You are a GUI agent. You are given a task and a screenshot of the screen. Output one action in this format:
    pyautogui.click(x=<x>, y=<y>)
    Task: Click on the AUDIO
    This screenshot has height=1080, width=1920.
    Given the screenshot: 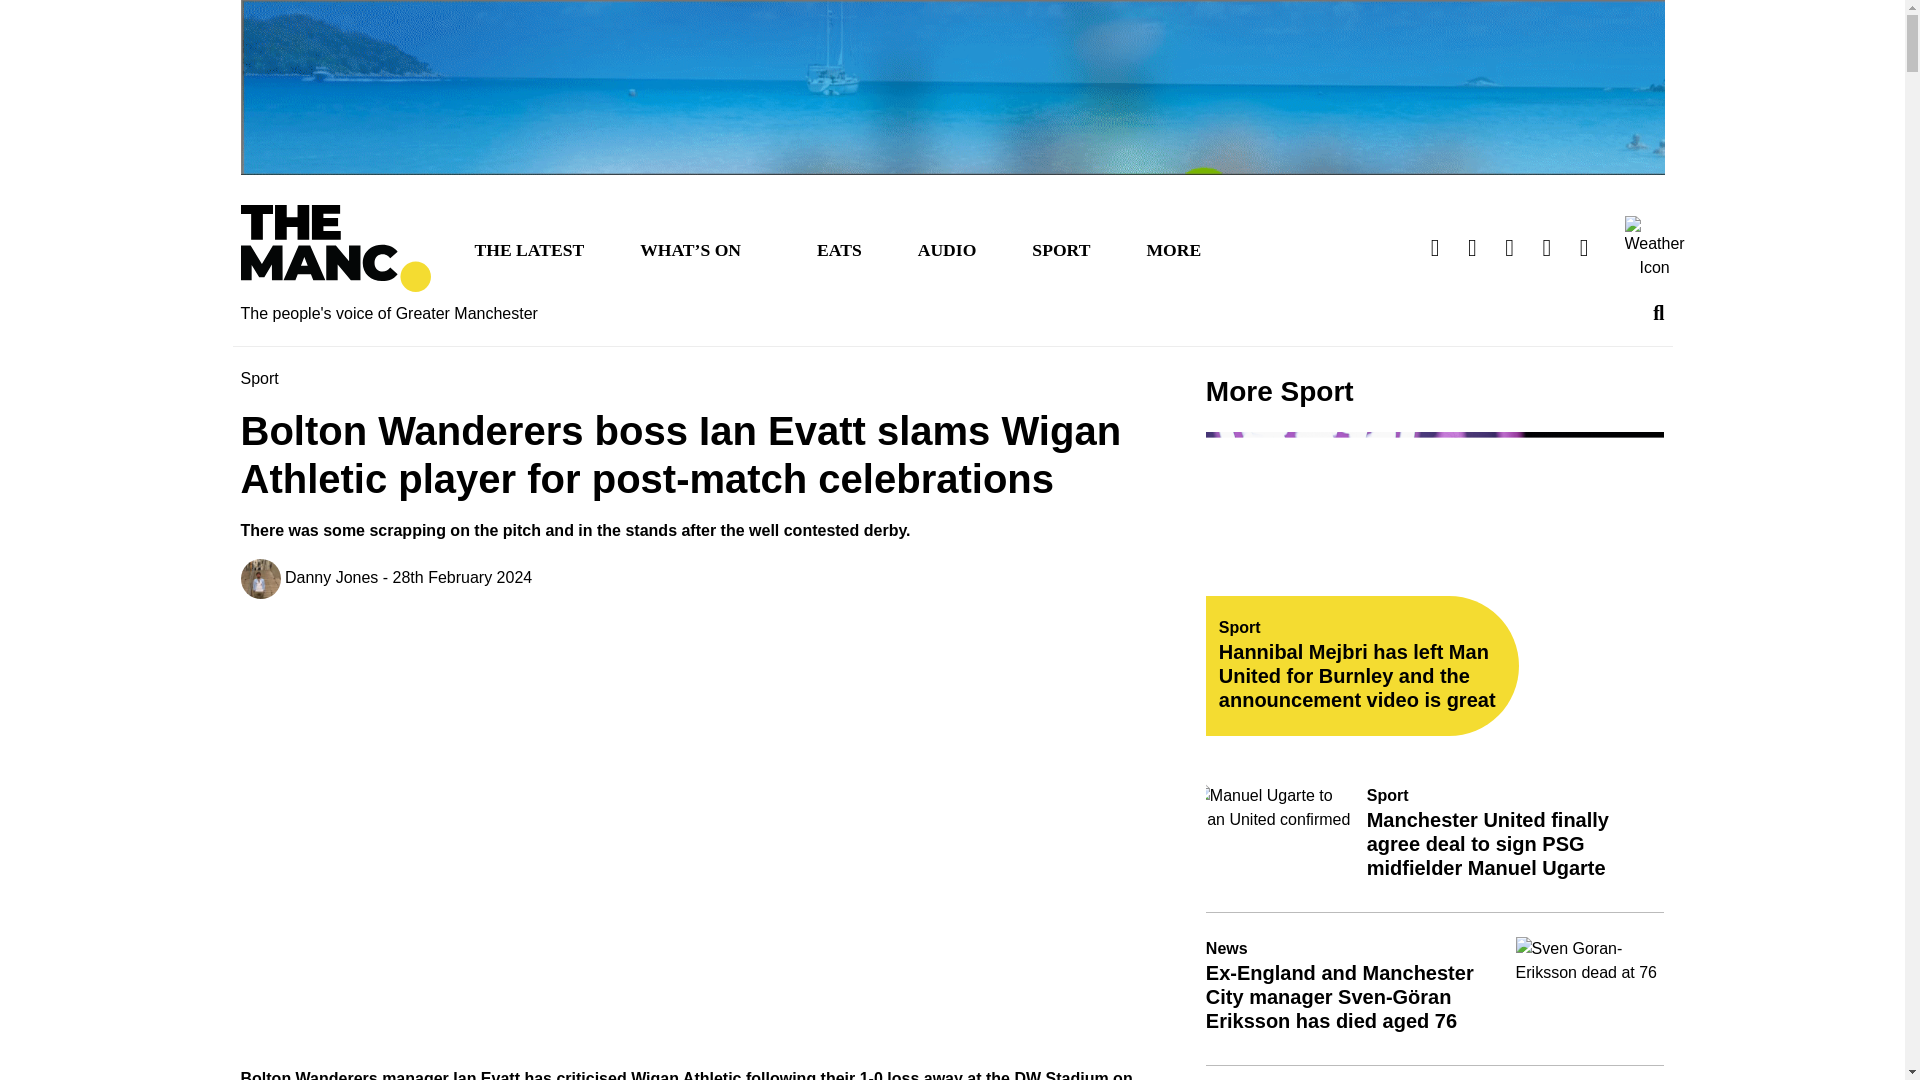 What is the action you would take?
    pyautogui.click(x=947, y=248)
    